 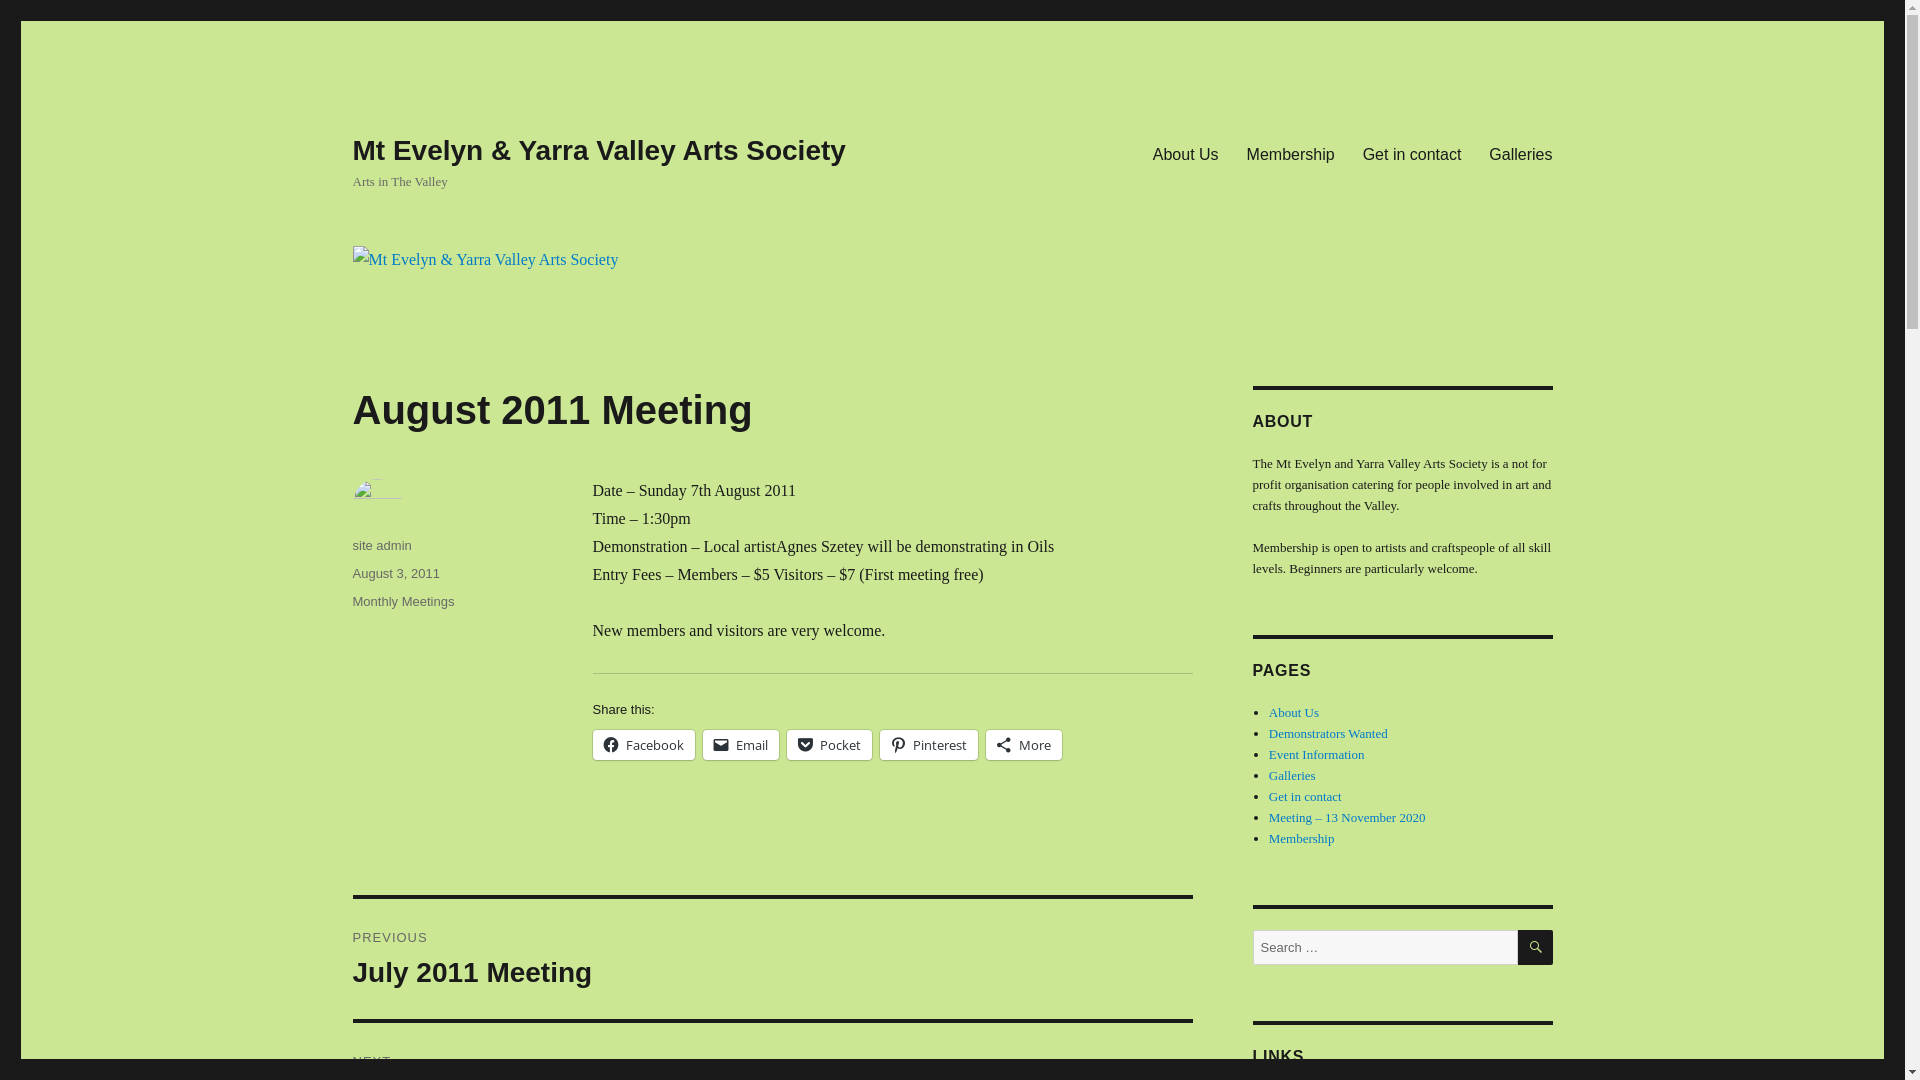 I want to click on About Us, so click(x=1186, y=154).